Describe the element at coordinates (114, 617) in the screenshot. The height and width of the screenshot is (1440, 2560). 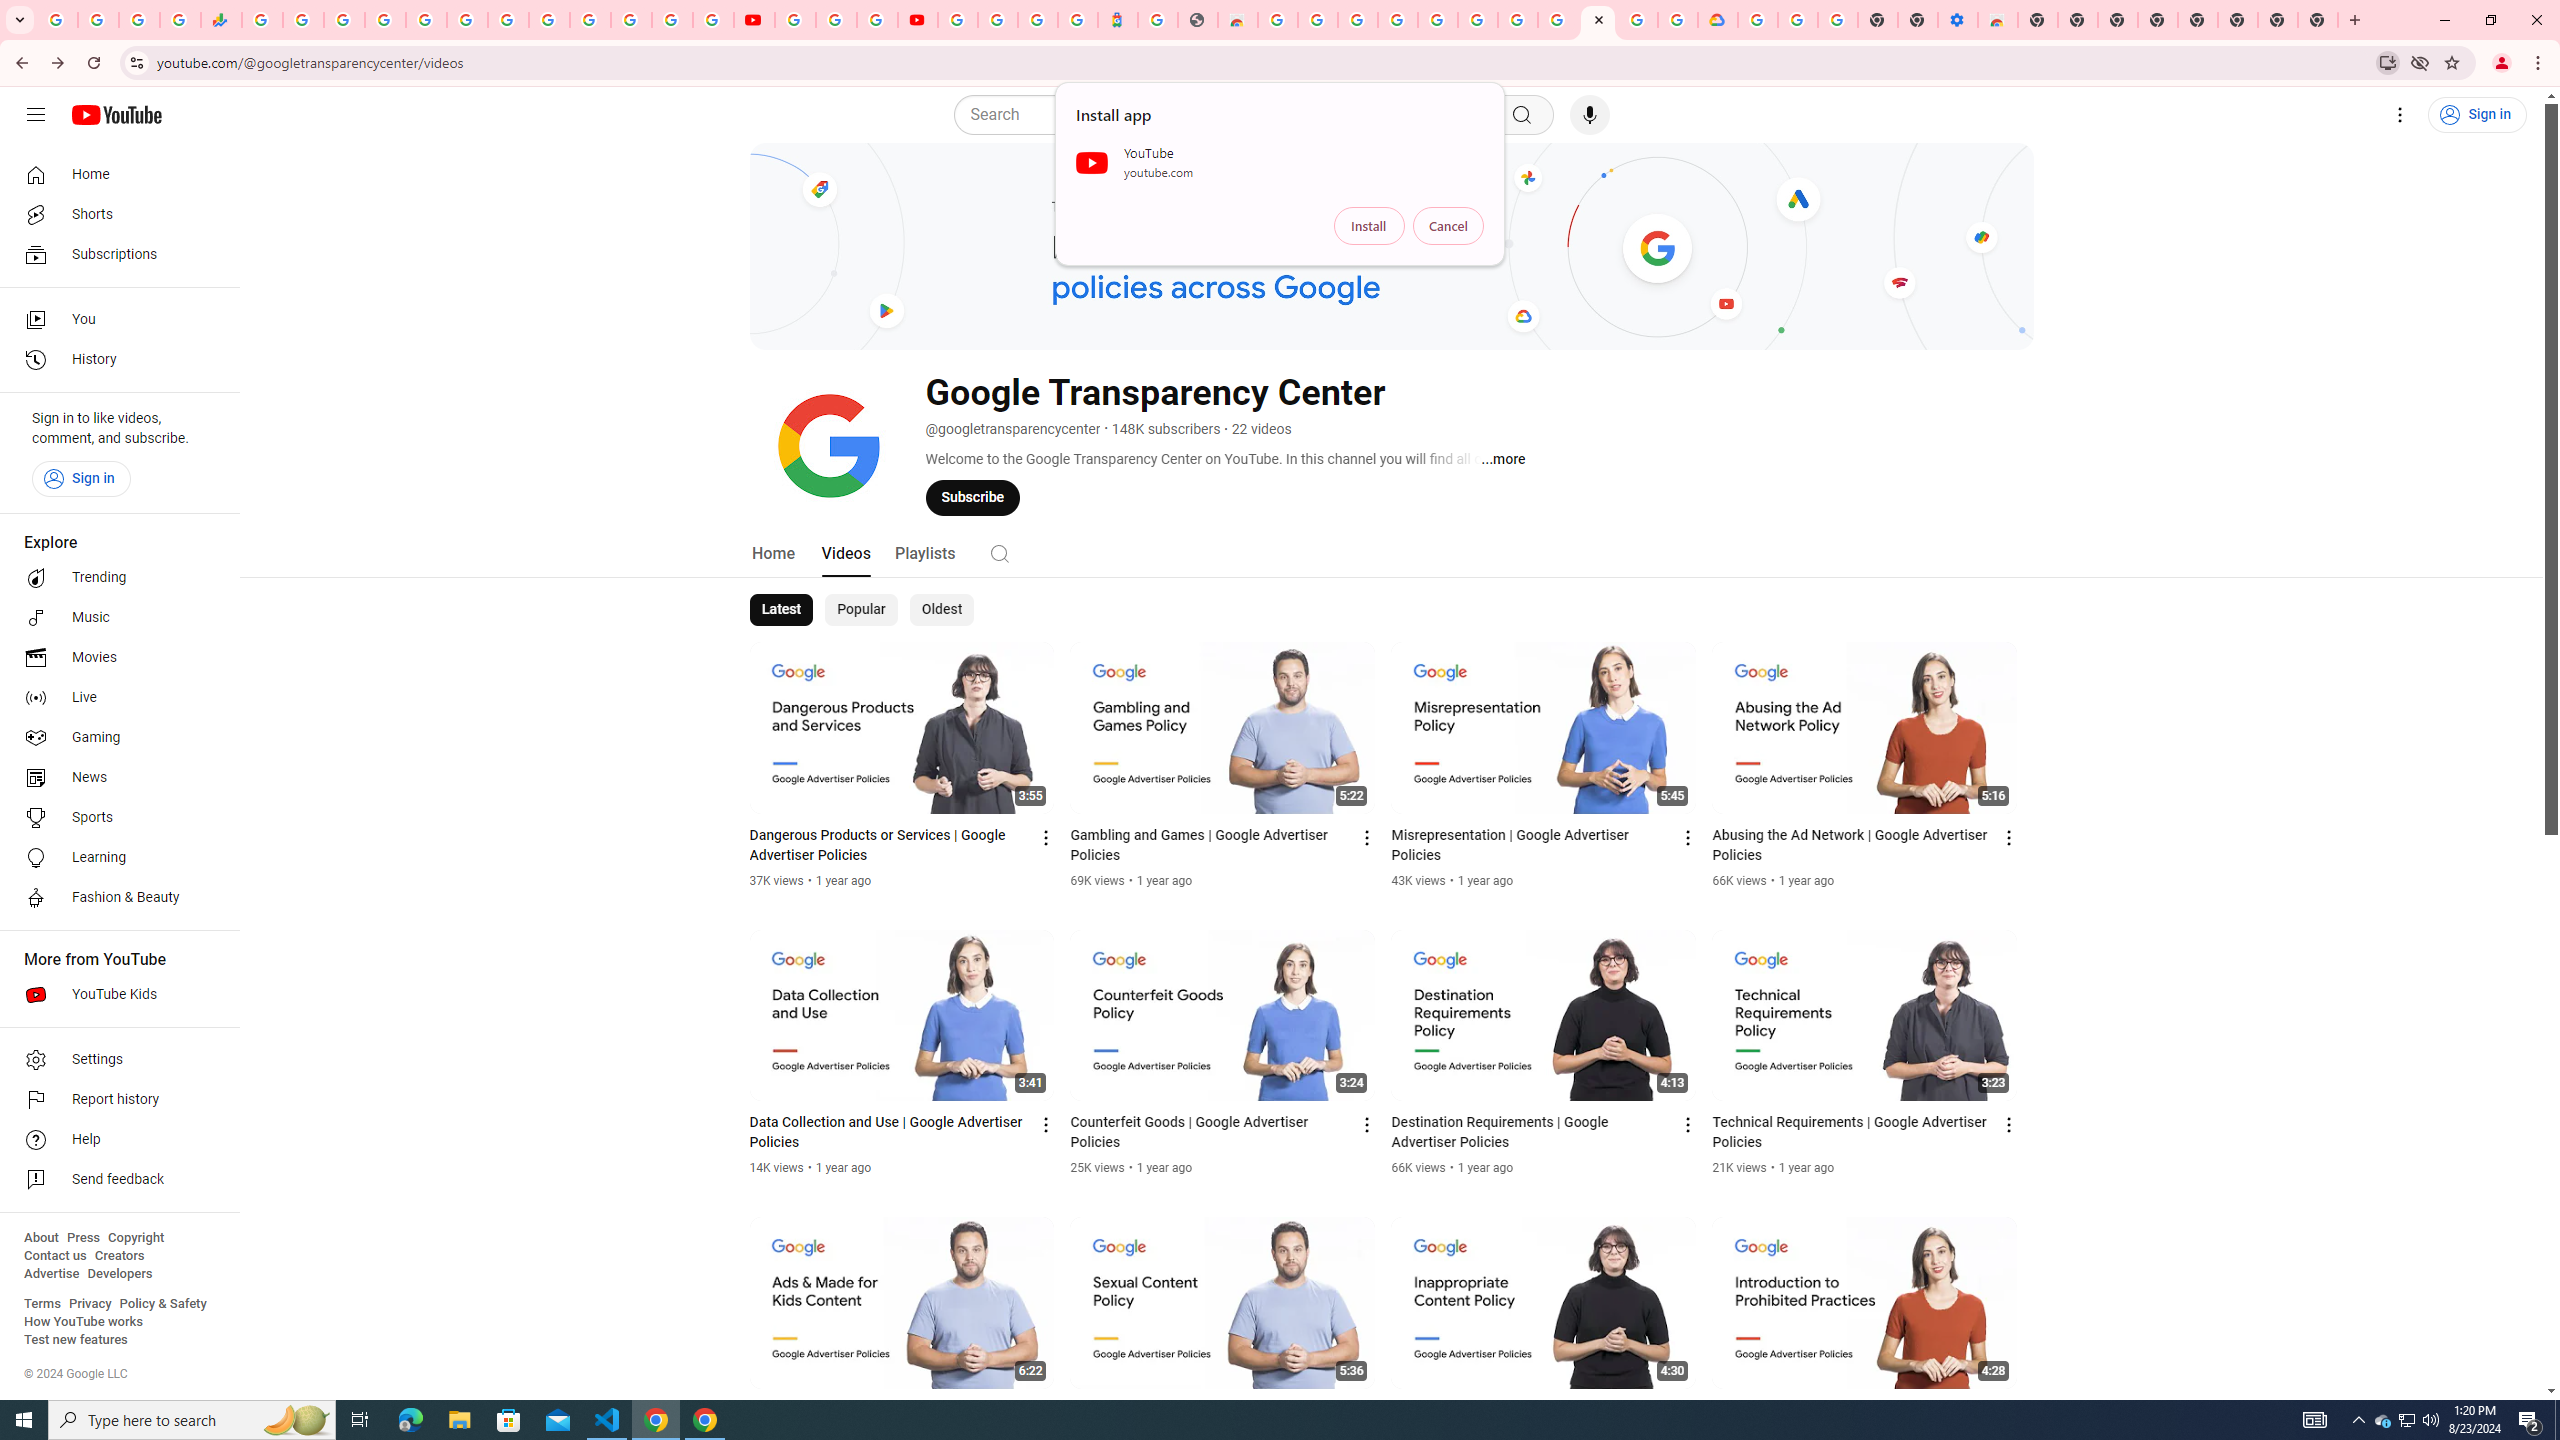
I see `Music` at that location.